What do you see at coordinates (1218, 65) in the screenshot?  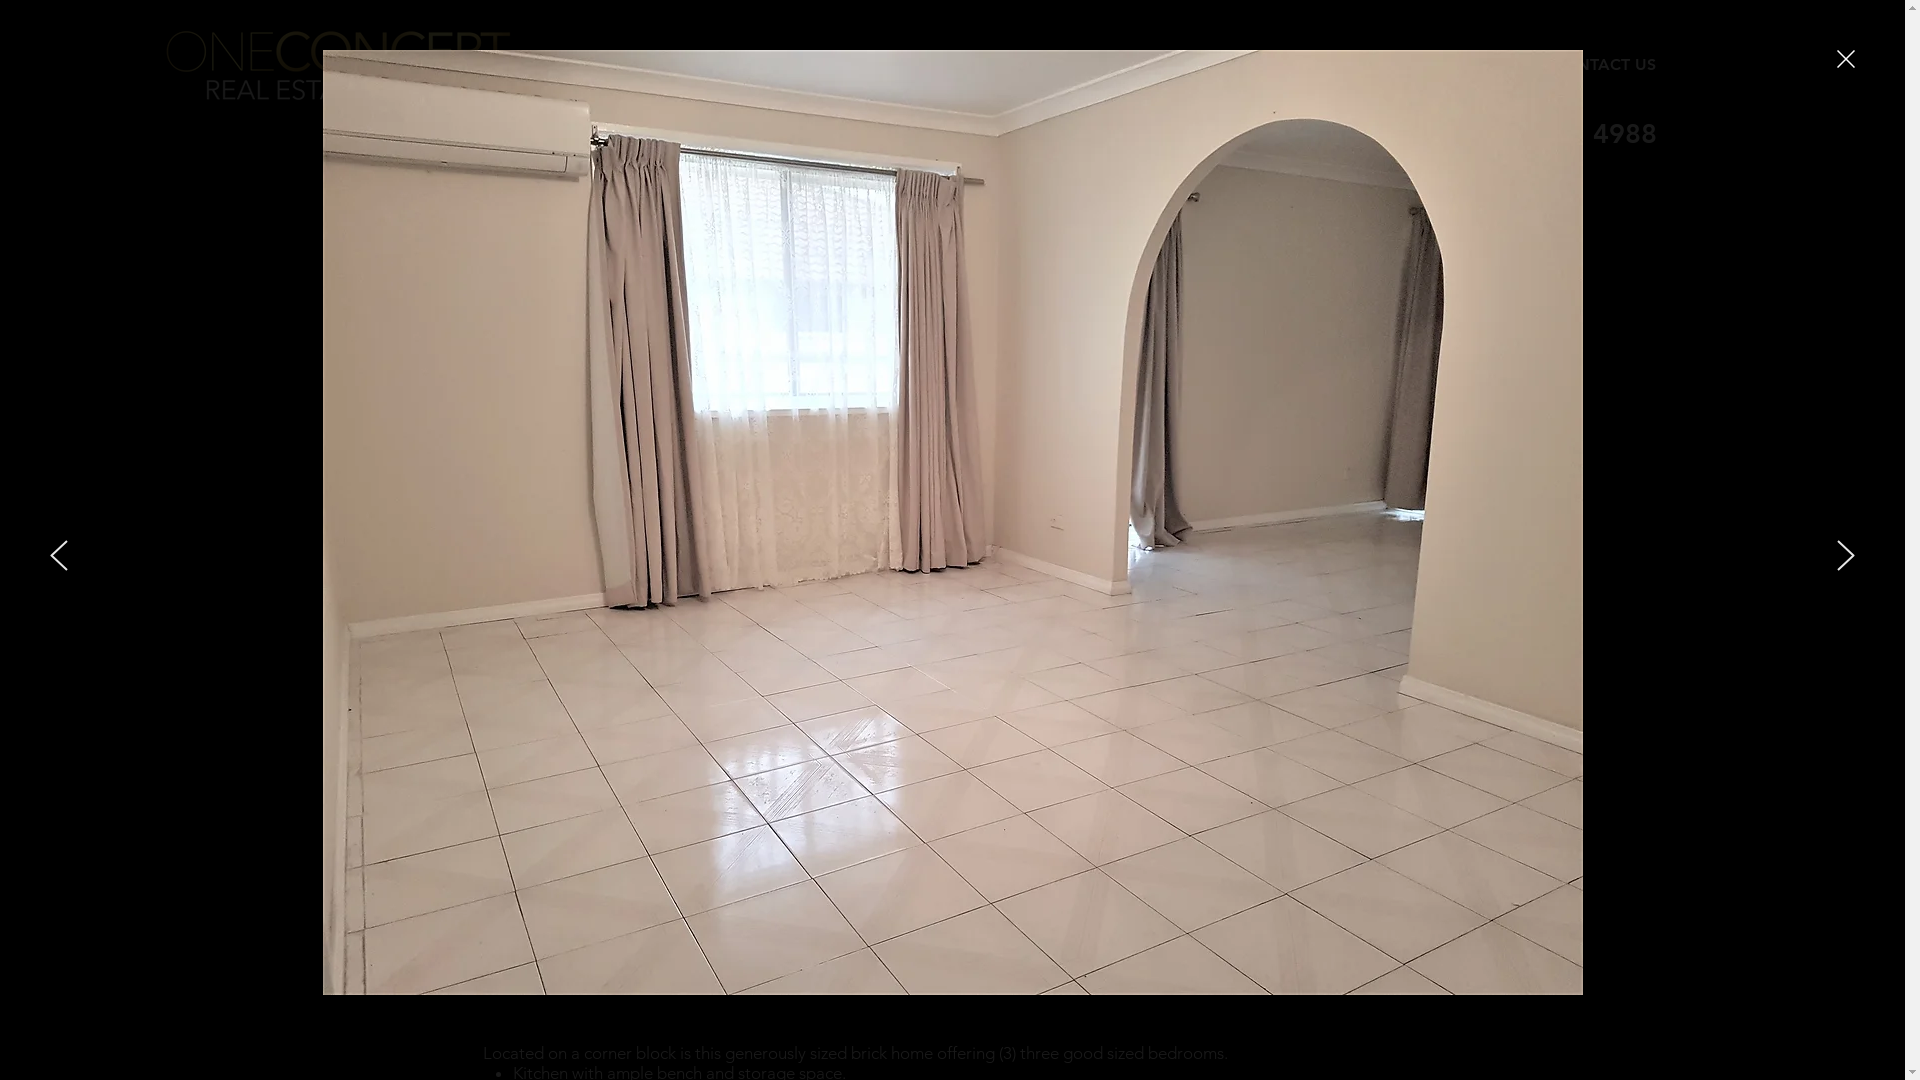 I see `BUYING` at bounding box center [1218, 65].